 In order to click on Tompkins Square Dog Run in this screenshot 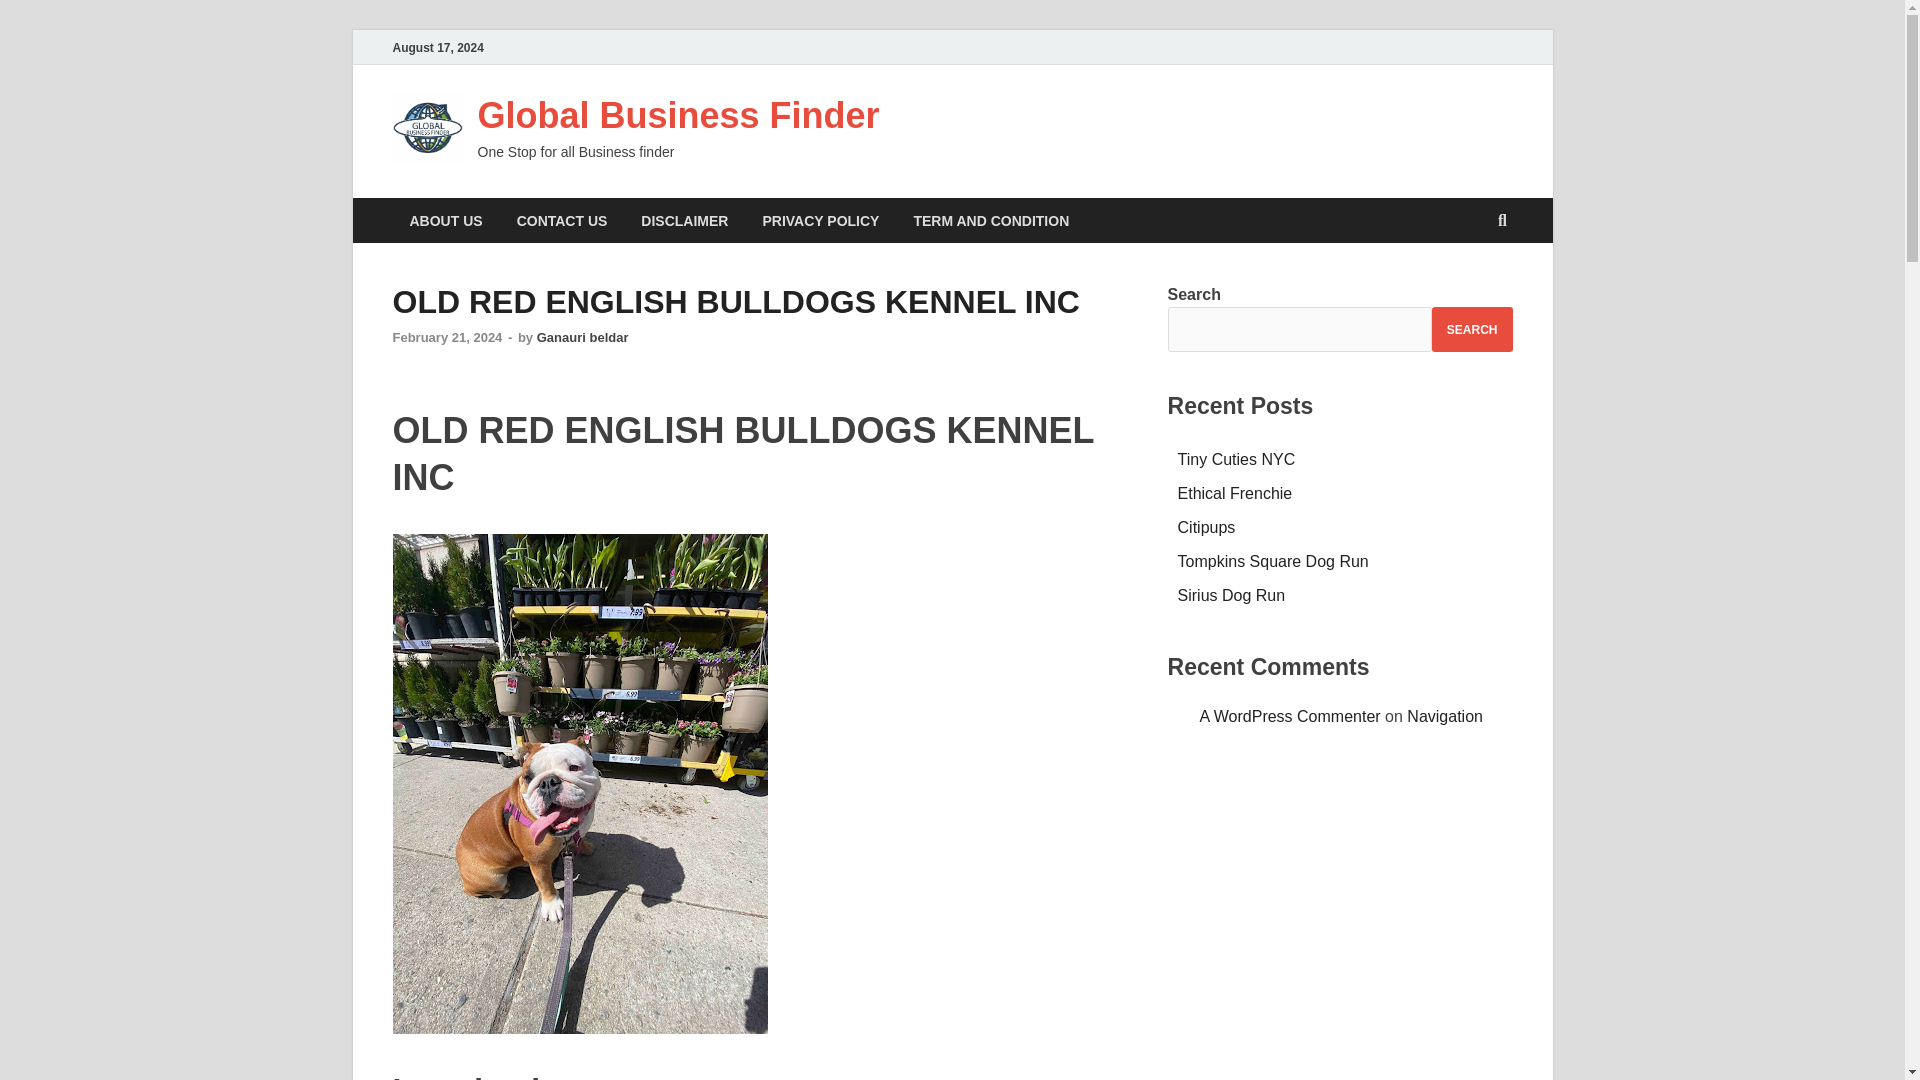, I will do `click(1273, 561)`.